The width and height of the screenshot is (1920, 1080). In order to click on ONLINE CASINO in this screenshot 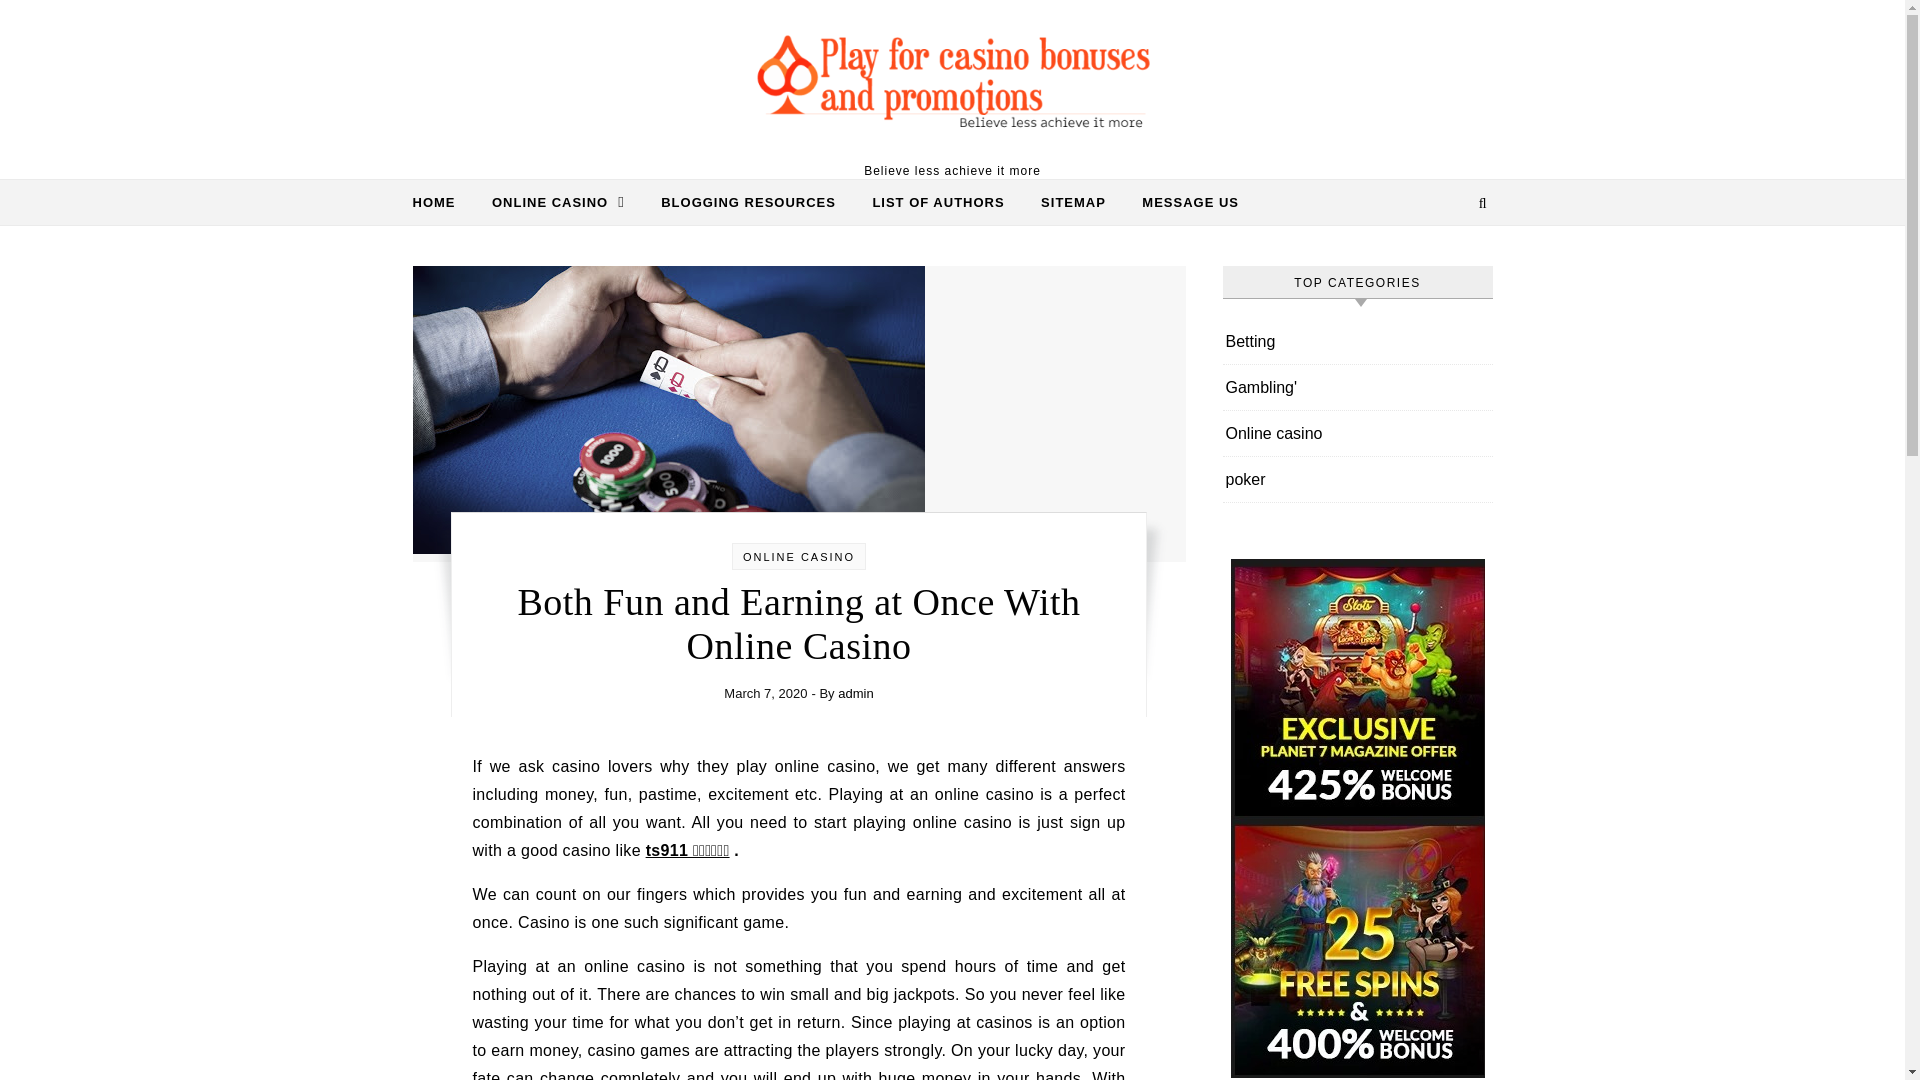, I will do `click(558, 202)`.